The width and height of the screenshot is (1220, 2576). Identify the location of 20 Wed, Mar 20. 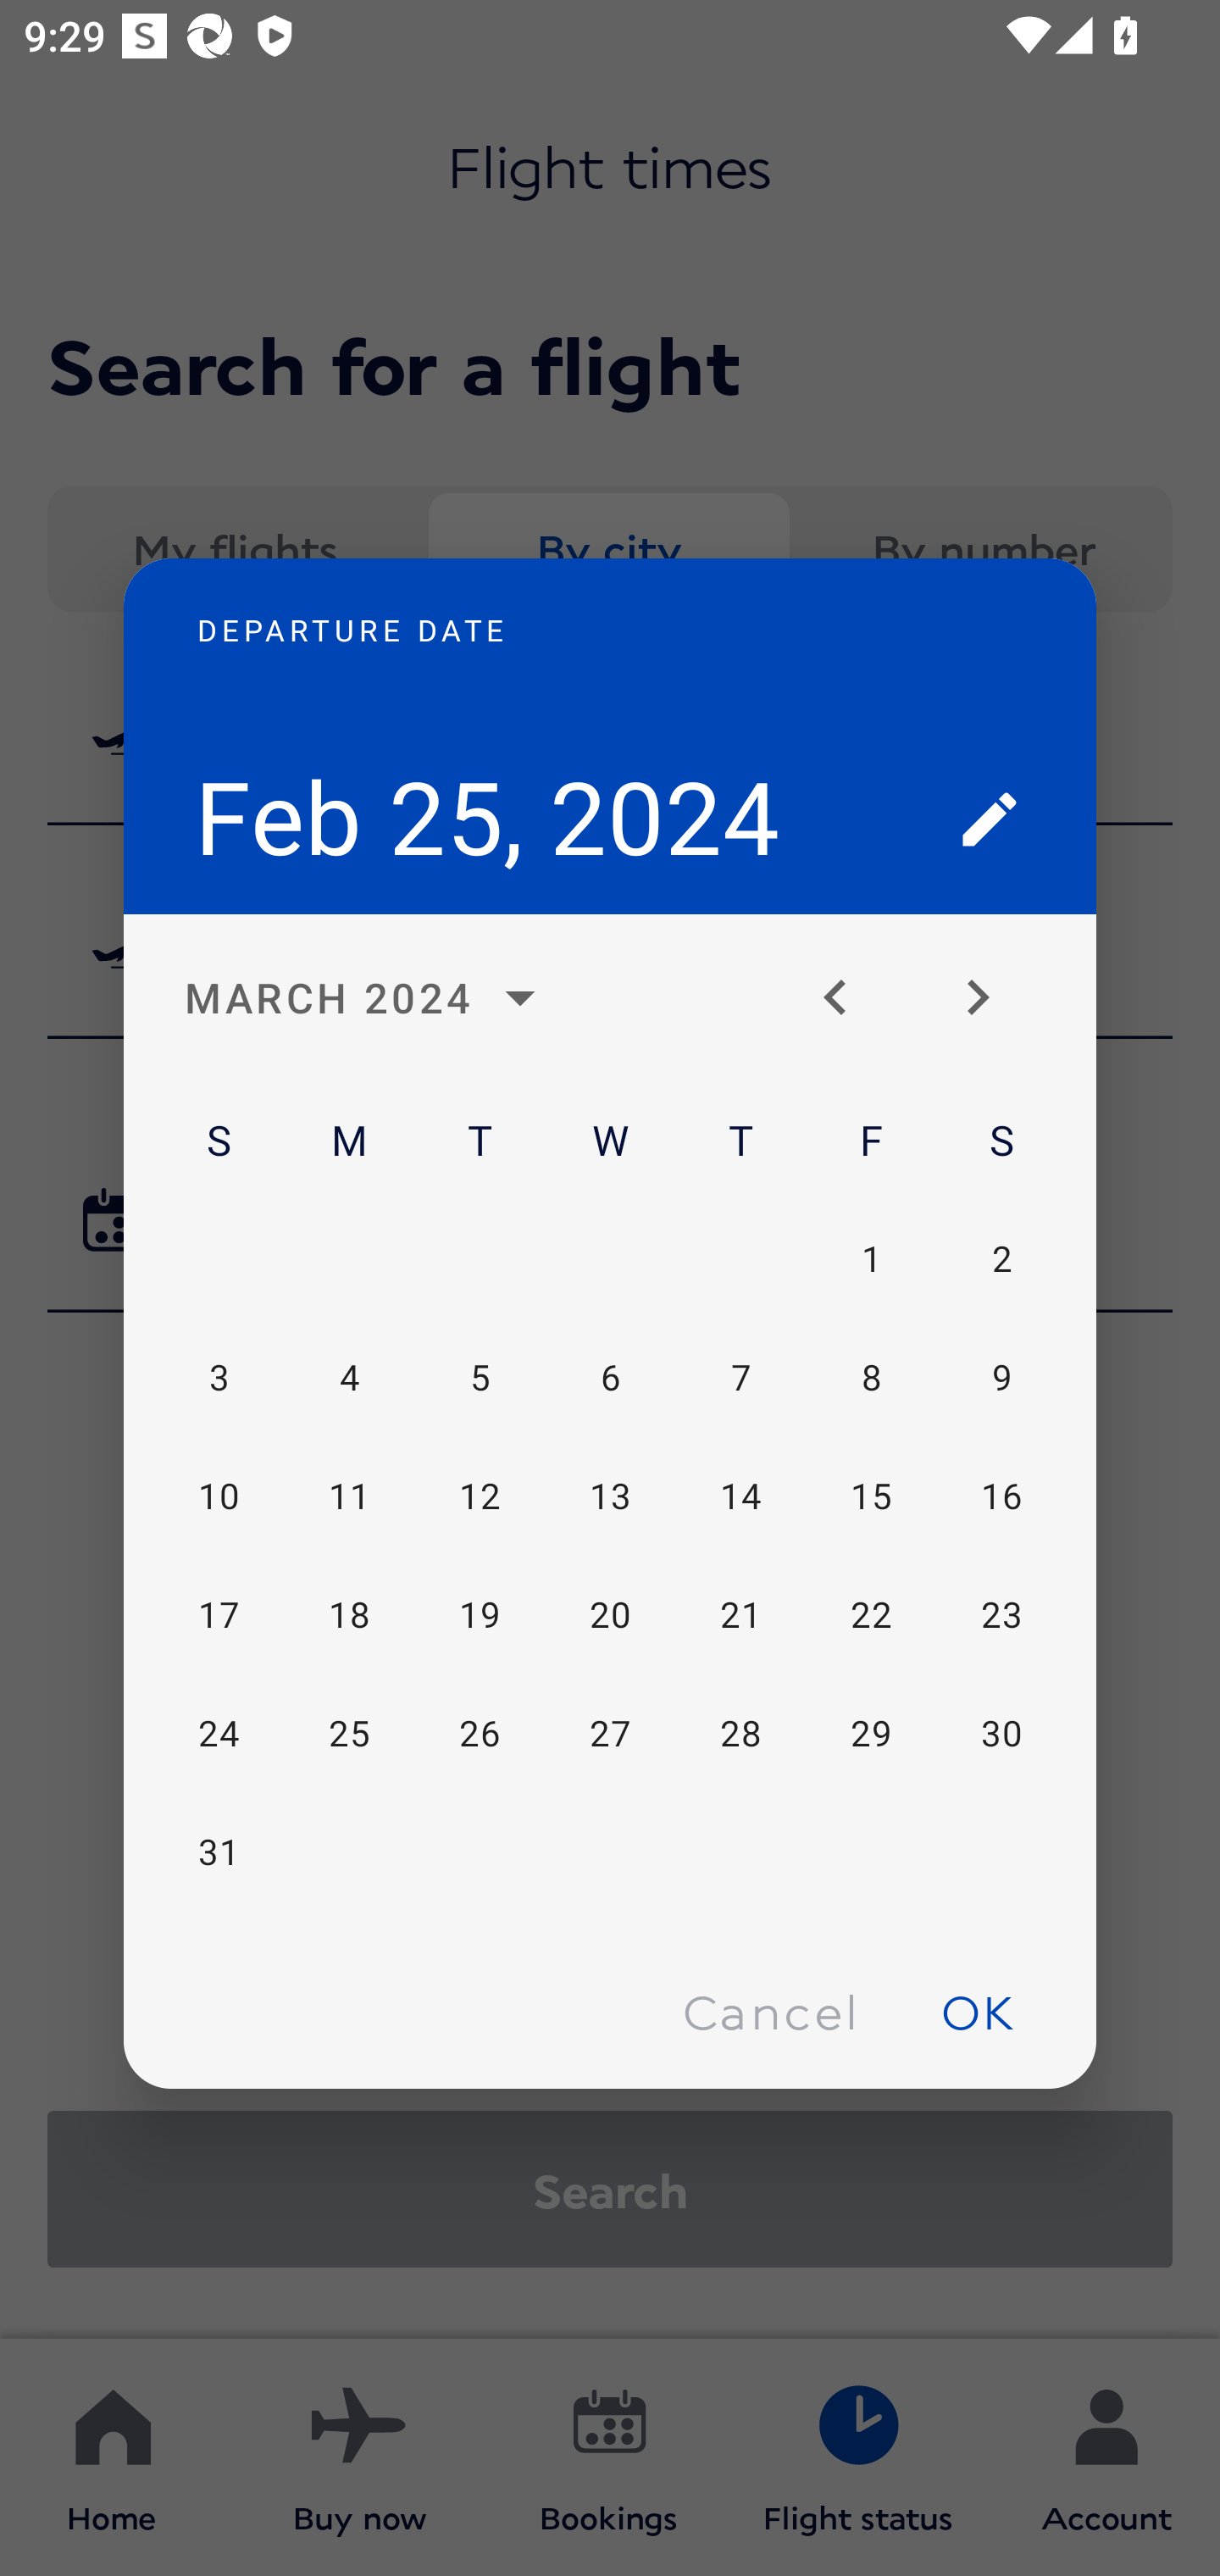
(610, 1615).